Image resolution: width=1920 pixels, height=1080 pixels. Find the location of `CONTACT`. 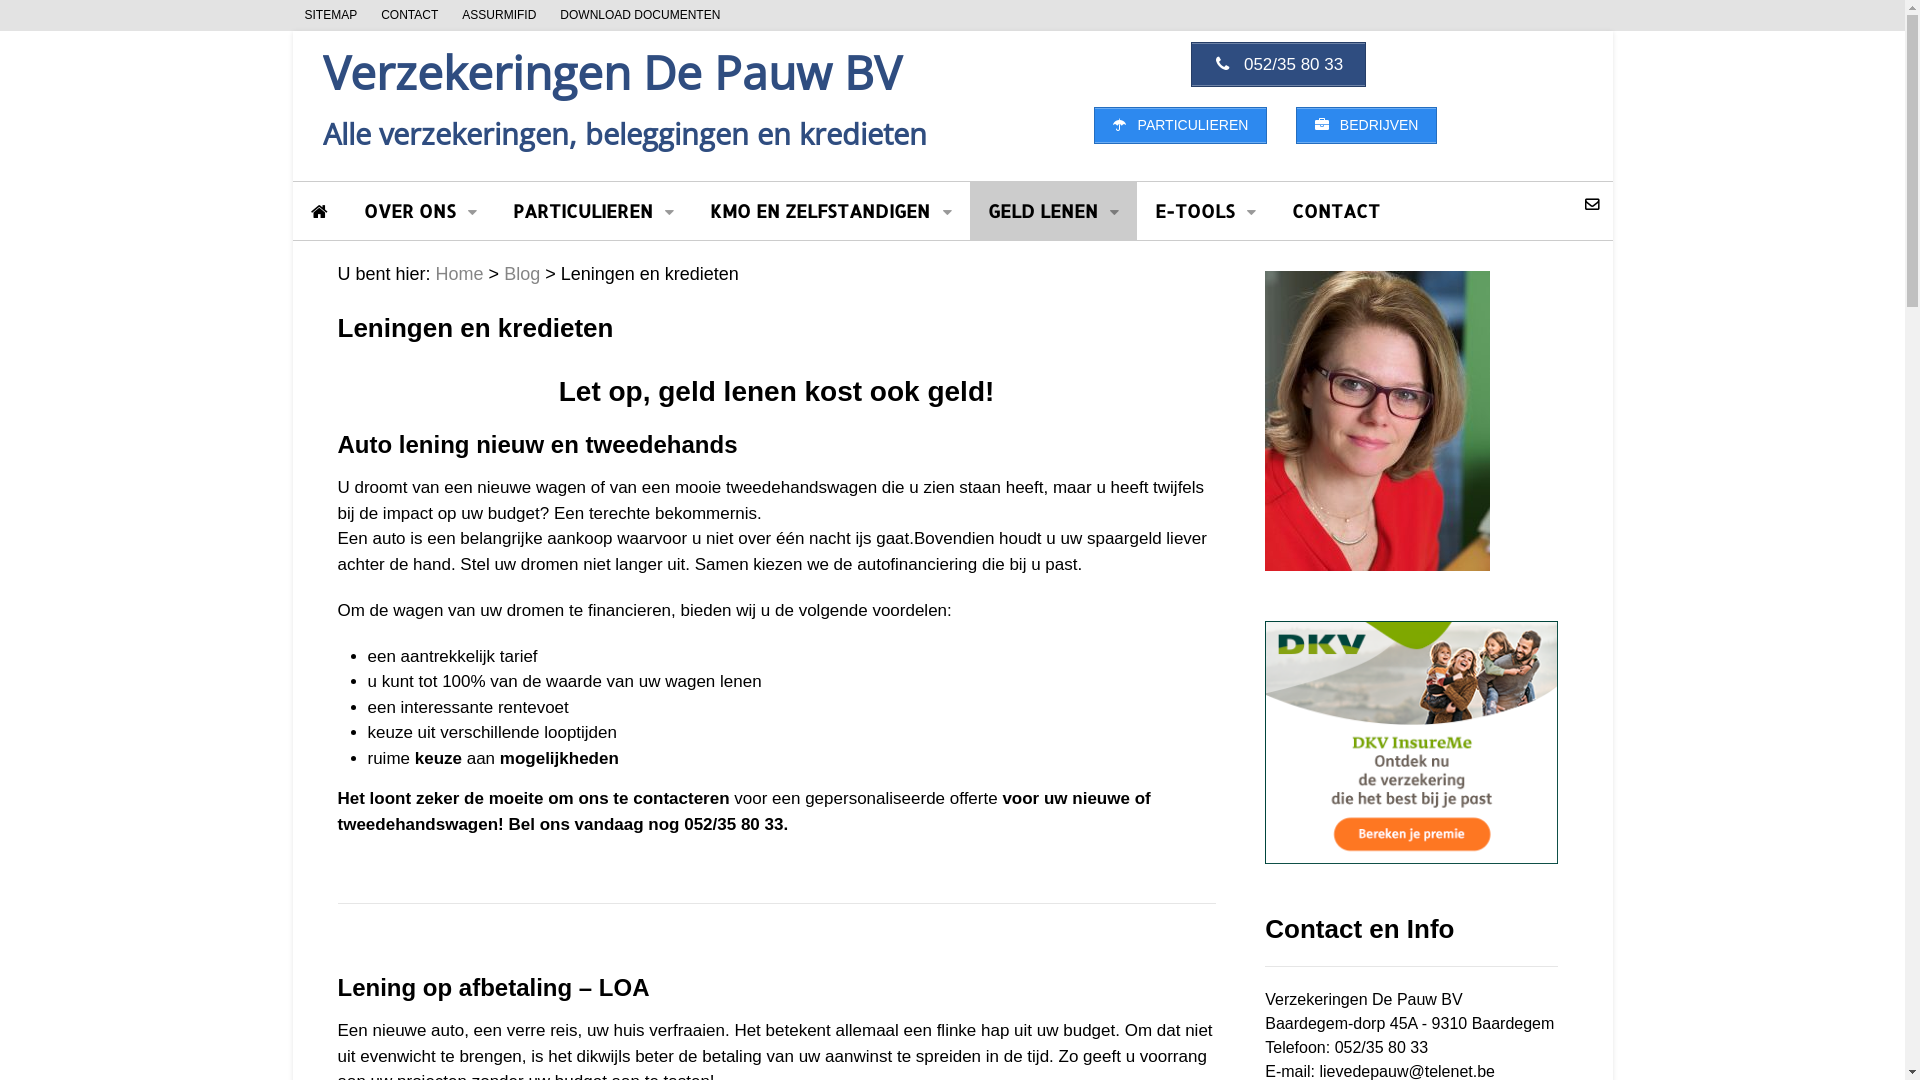

CONTACT is located at coordinates (1336, 211).